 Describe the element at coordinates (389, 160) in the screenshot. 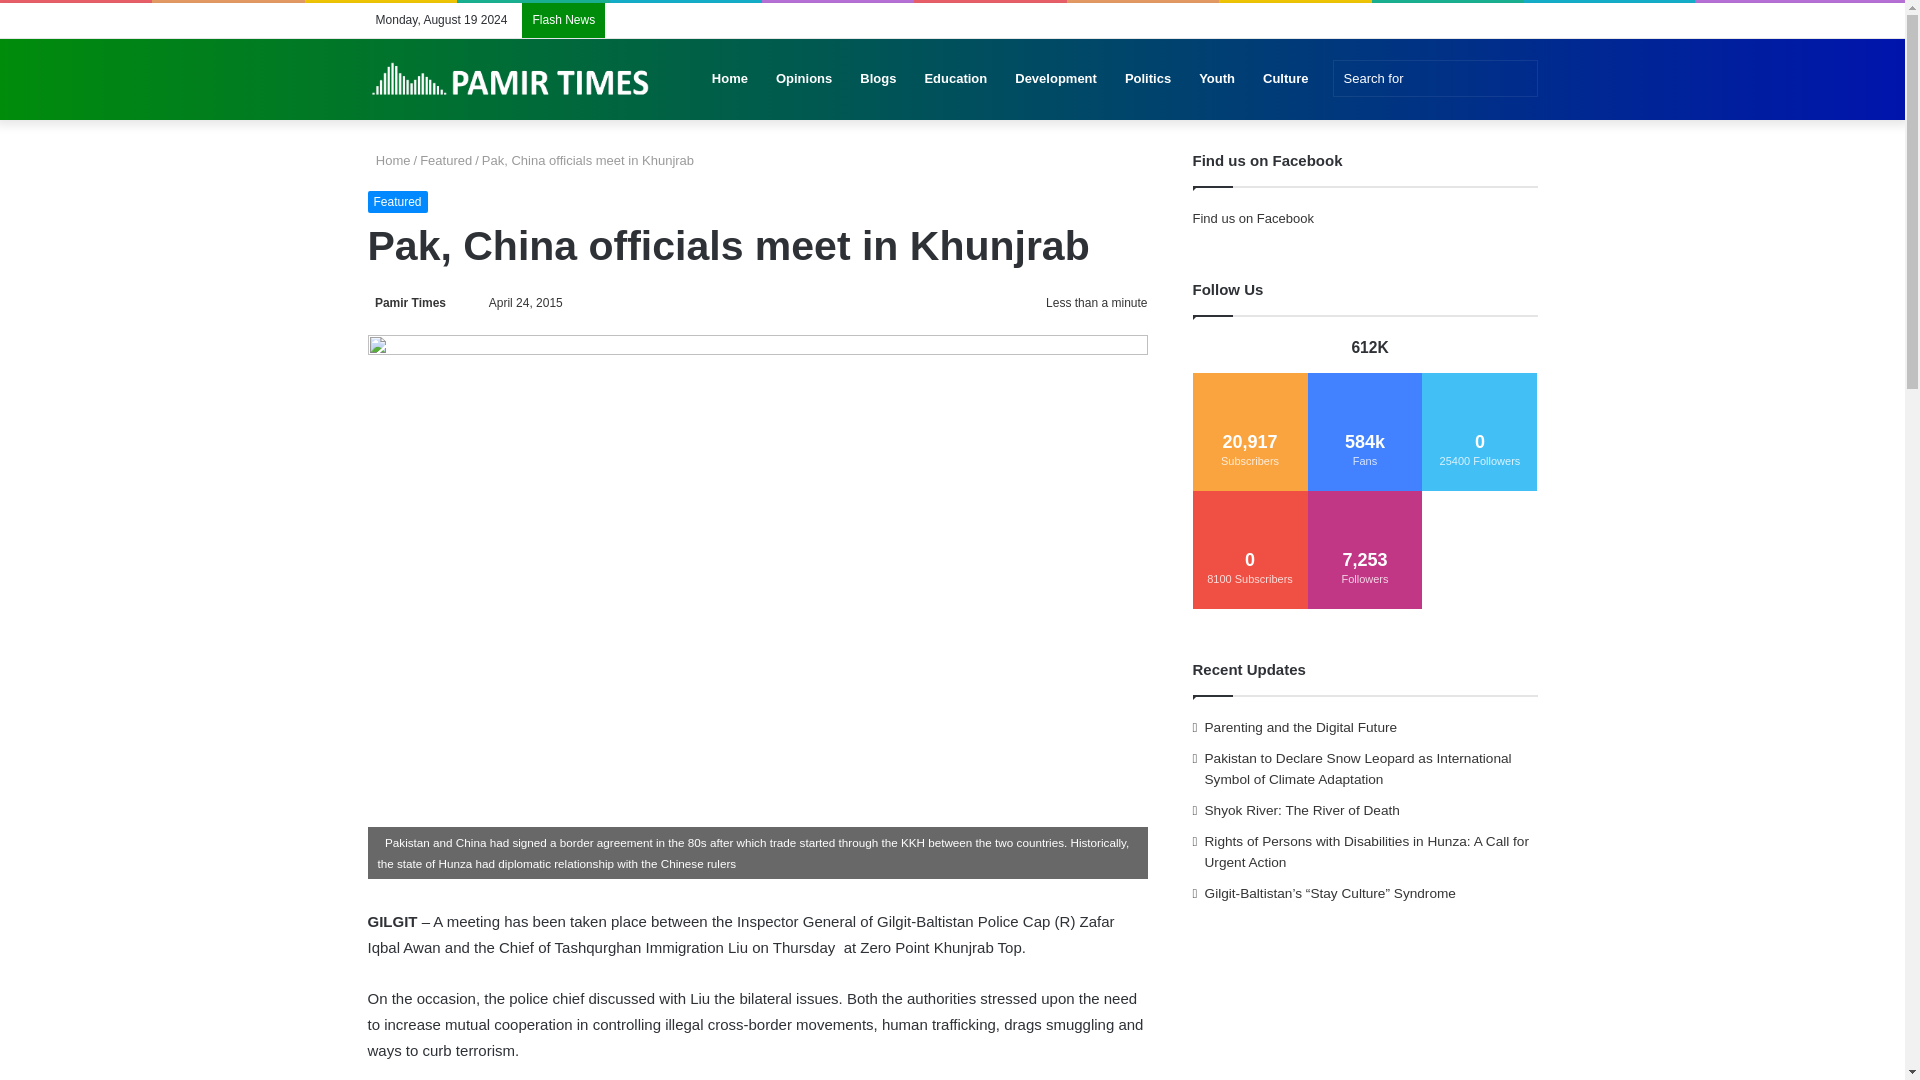

I see `Home` at that location.